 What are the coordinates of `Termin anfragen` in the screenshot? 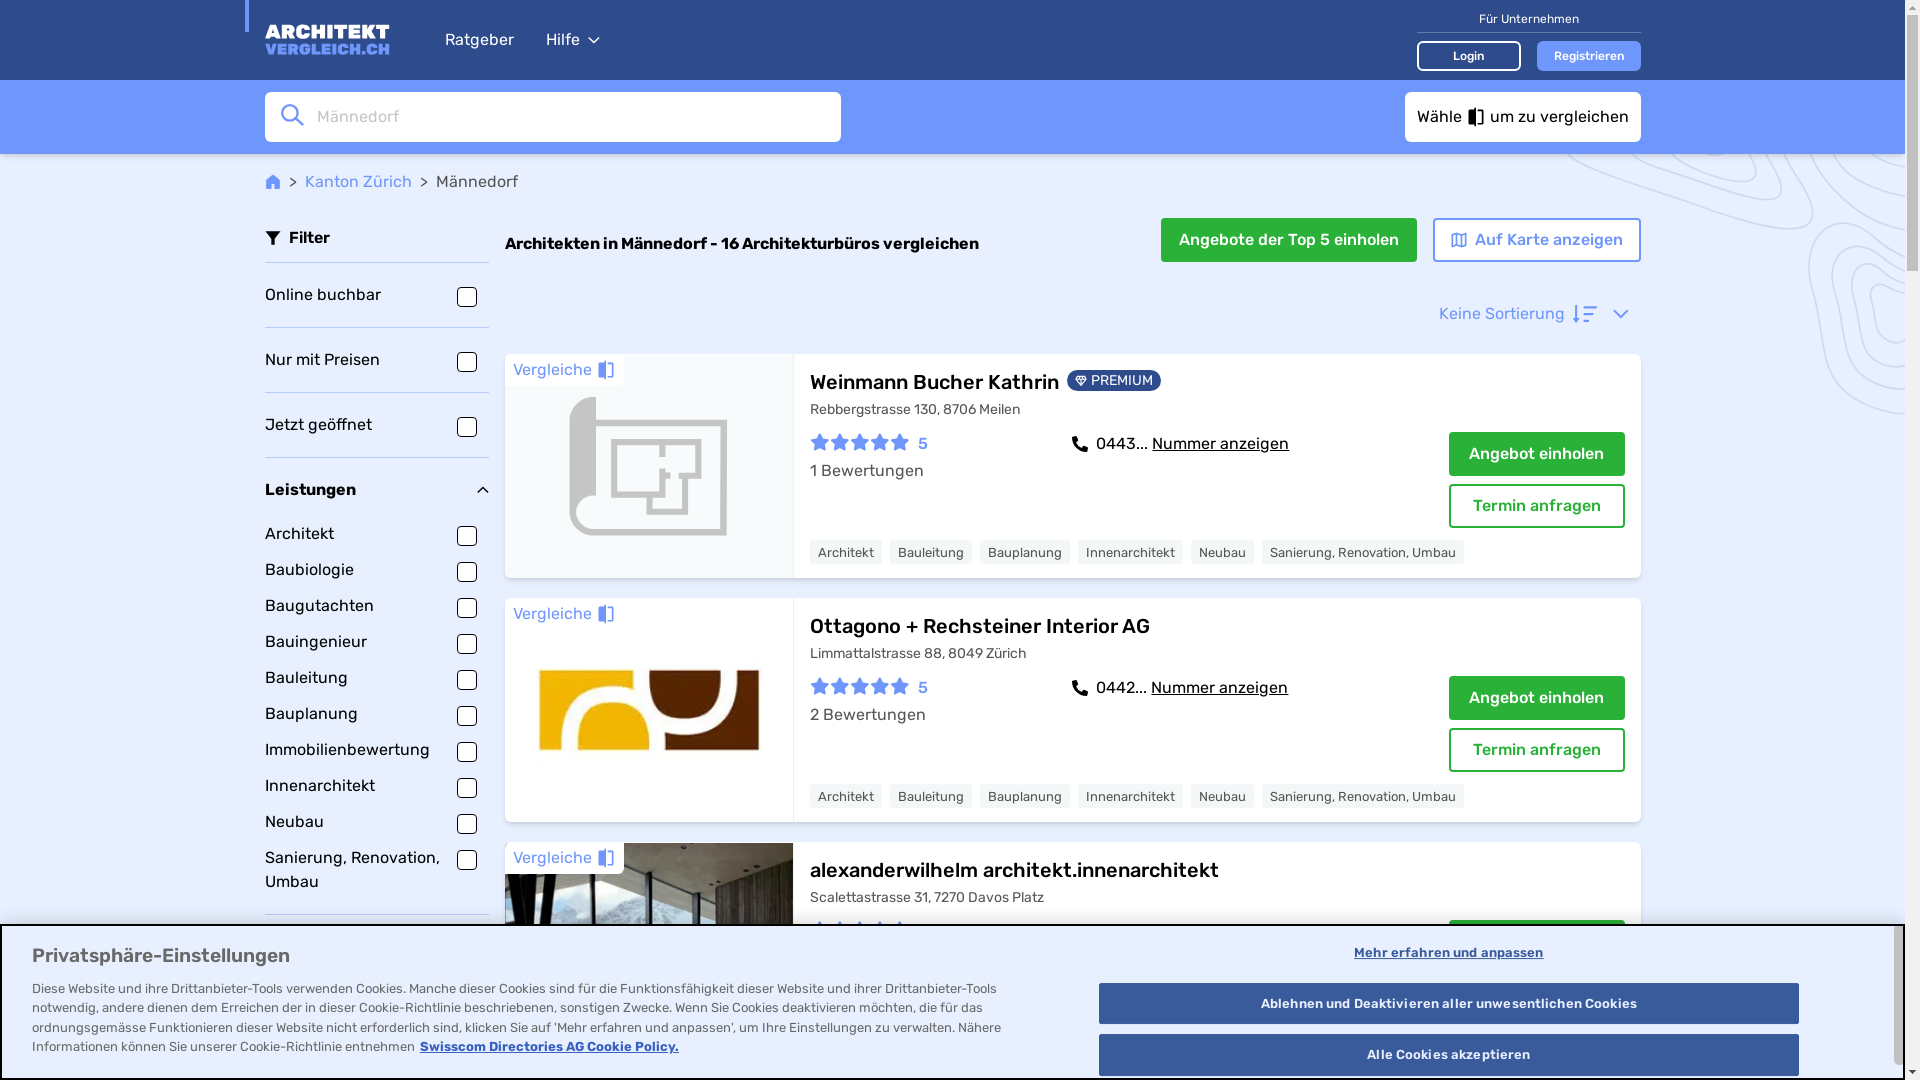 It's located at (1536, 994).